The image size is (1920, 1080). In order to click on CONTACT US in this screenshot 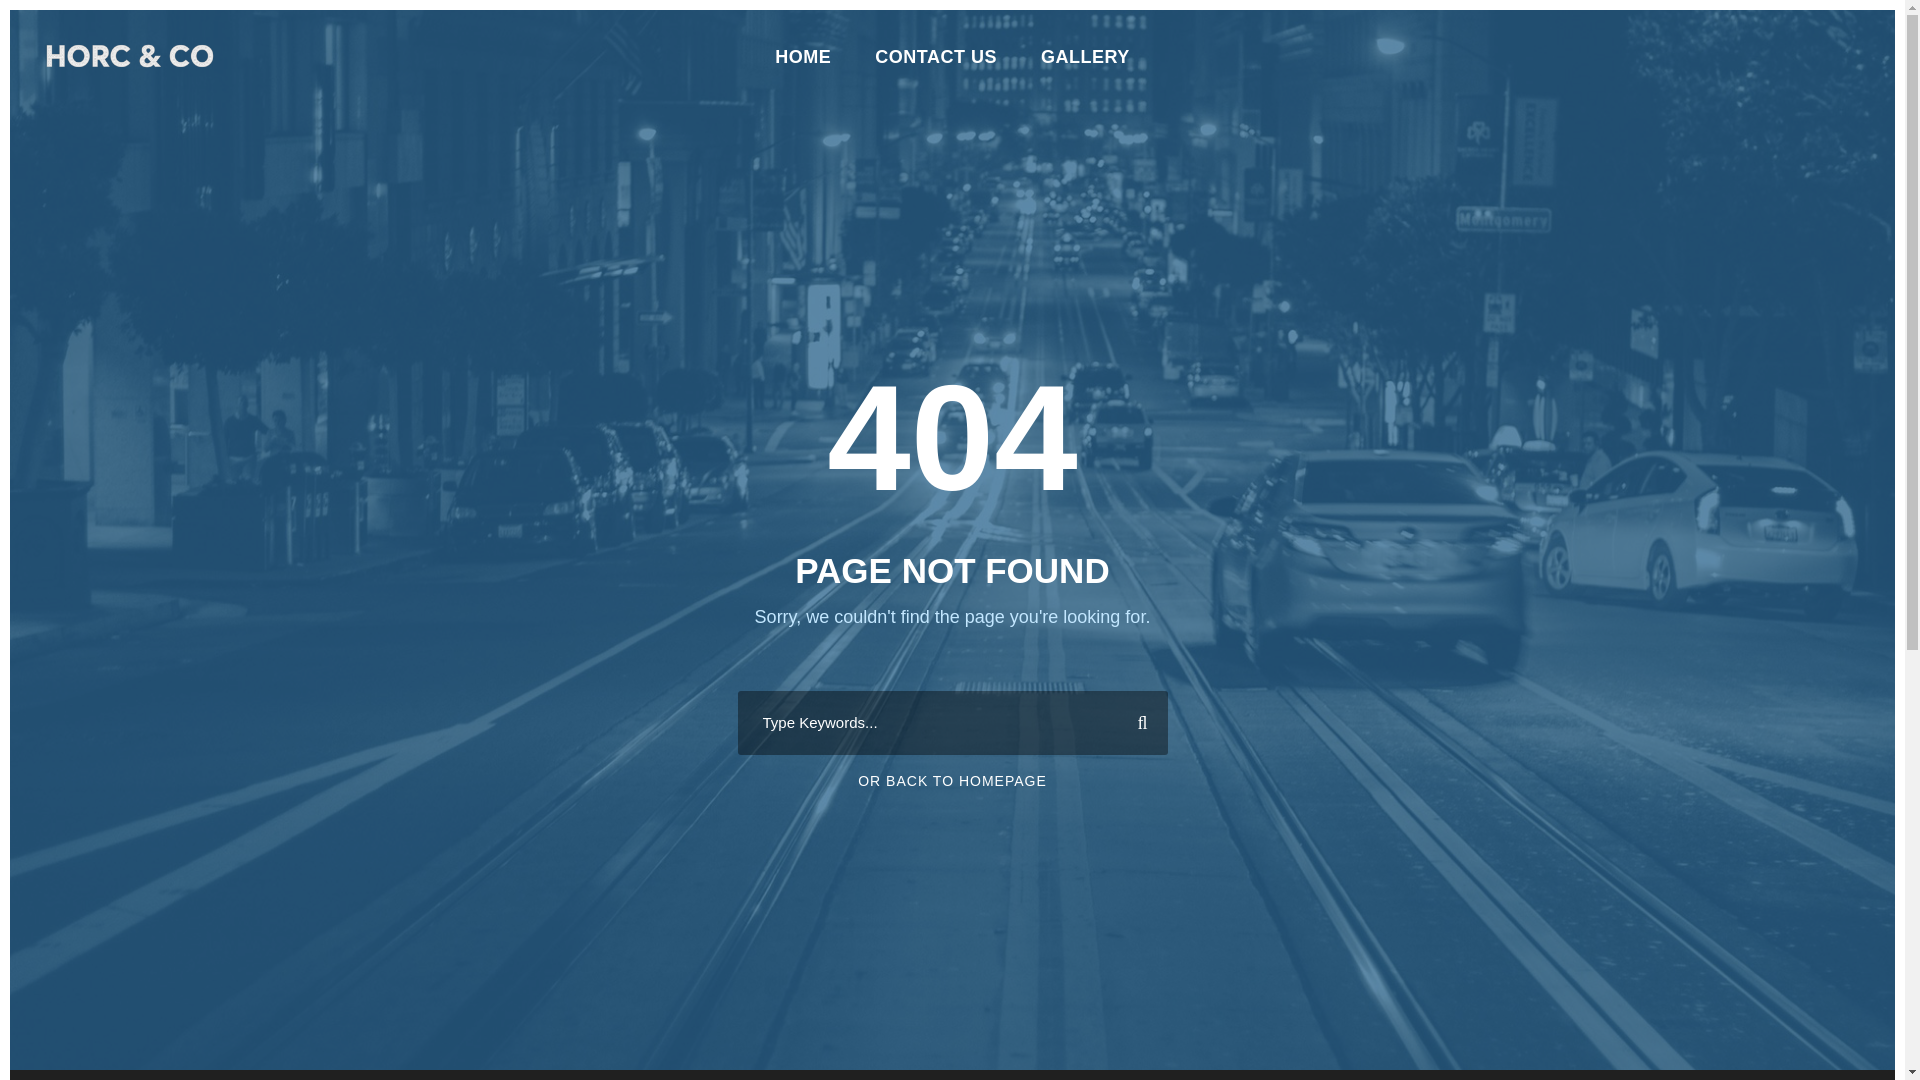, I will do `click(936, 66)`.